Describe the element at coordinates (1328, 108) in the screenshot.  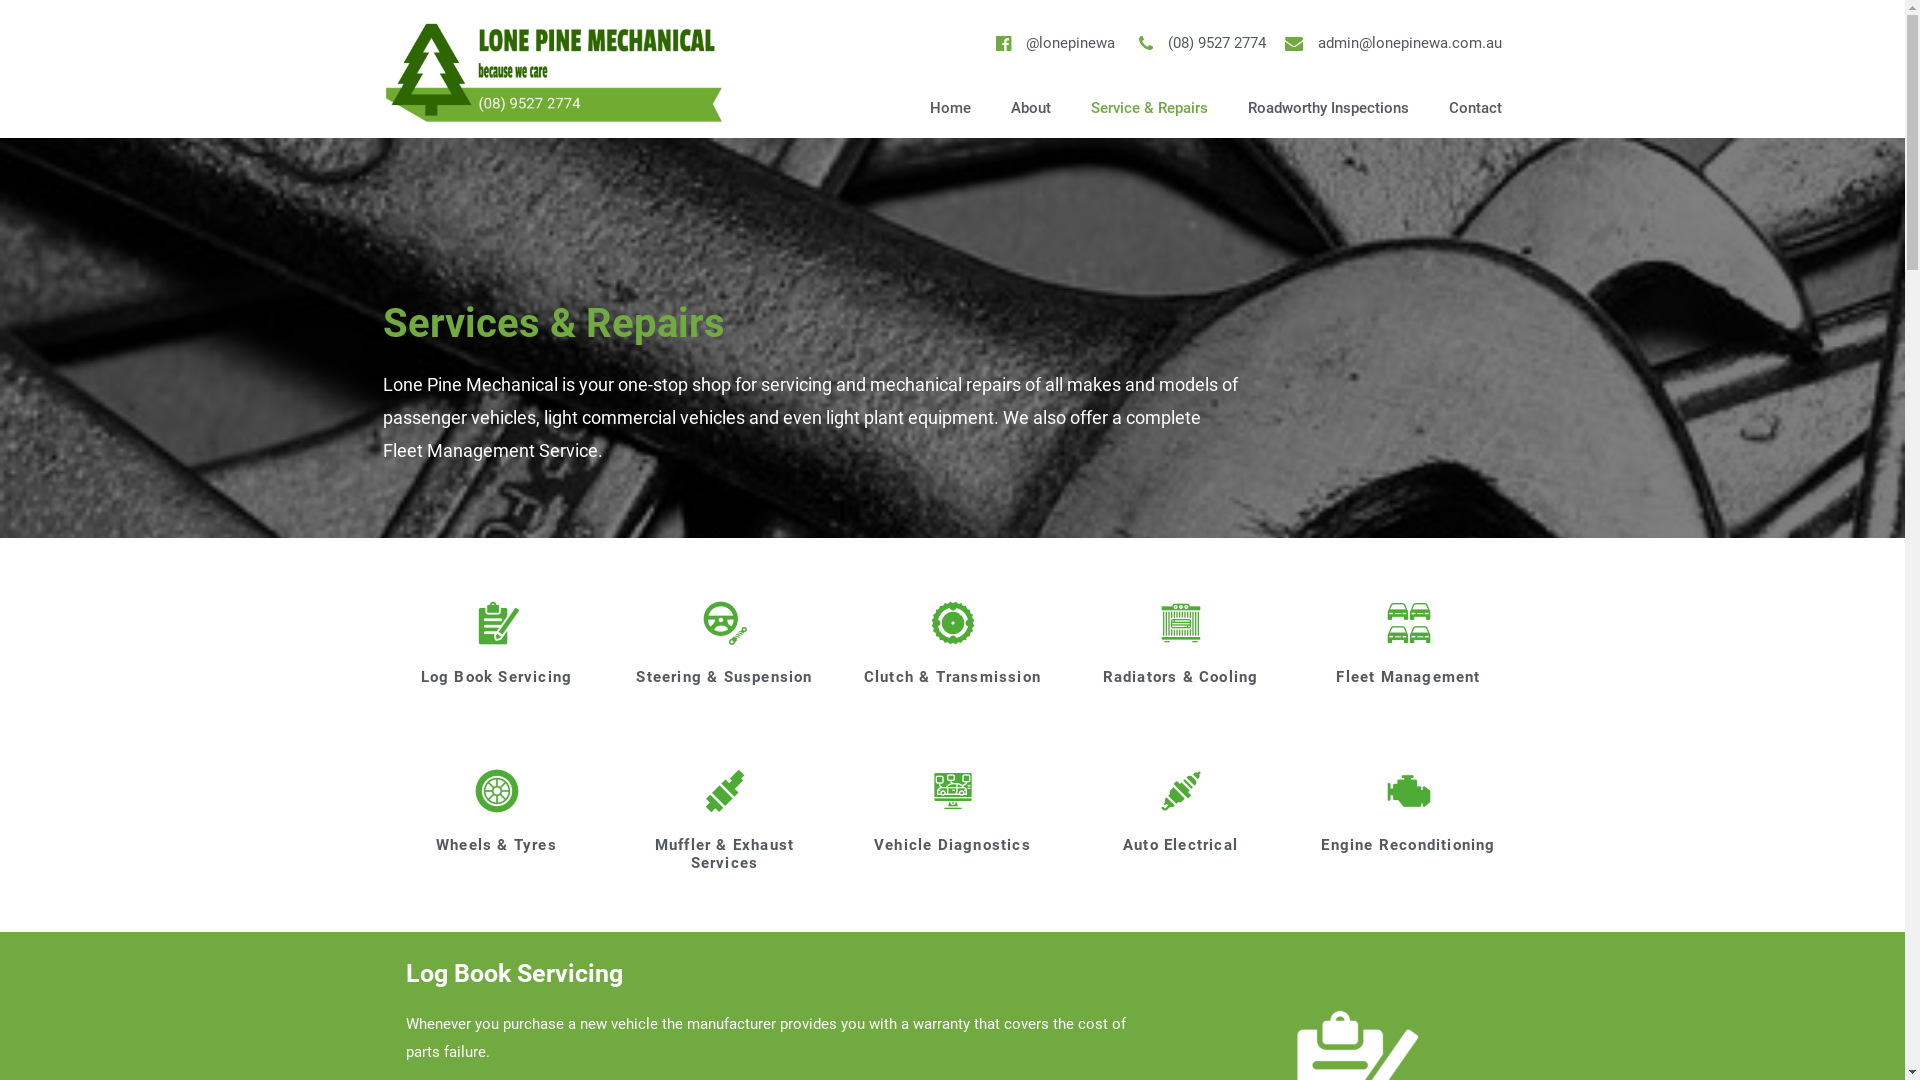
I see `Roadworthy Inspections` at that location.